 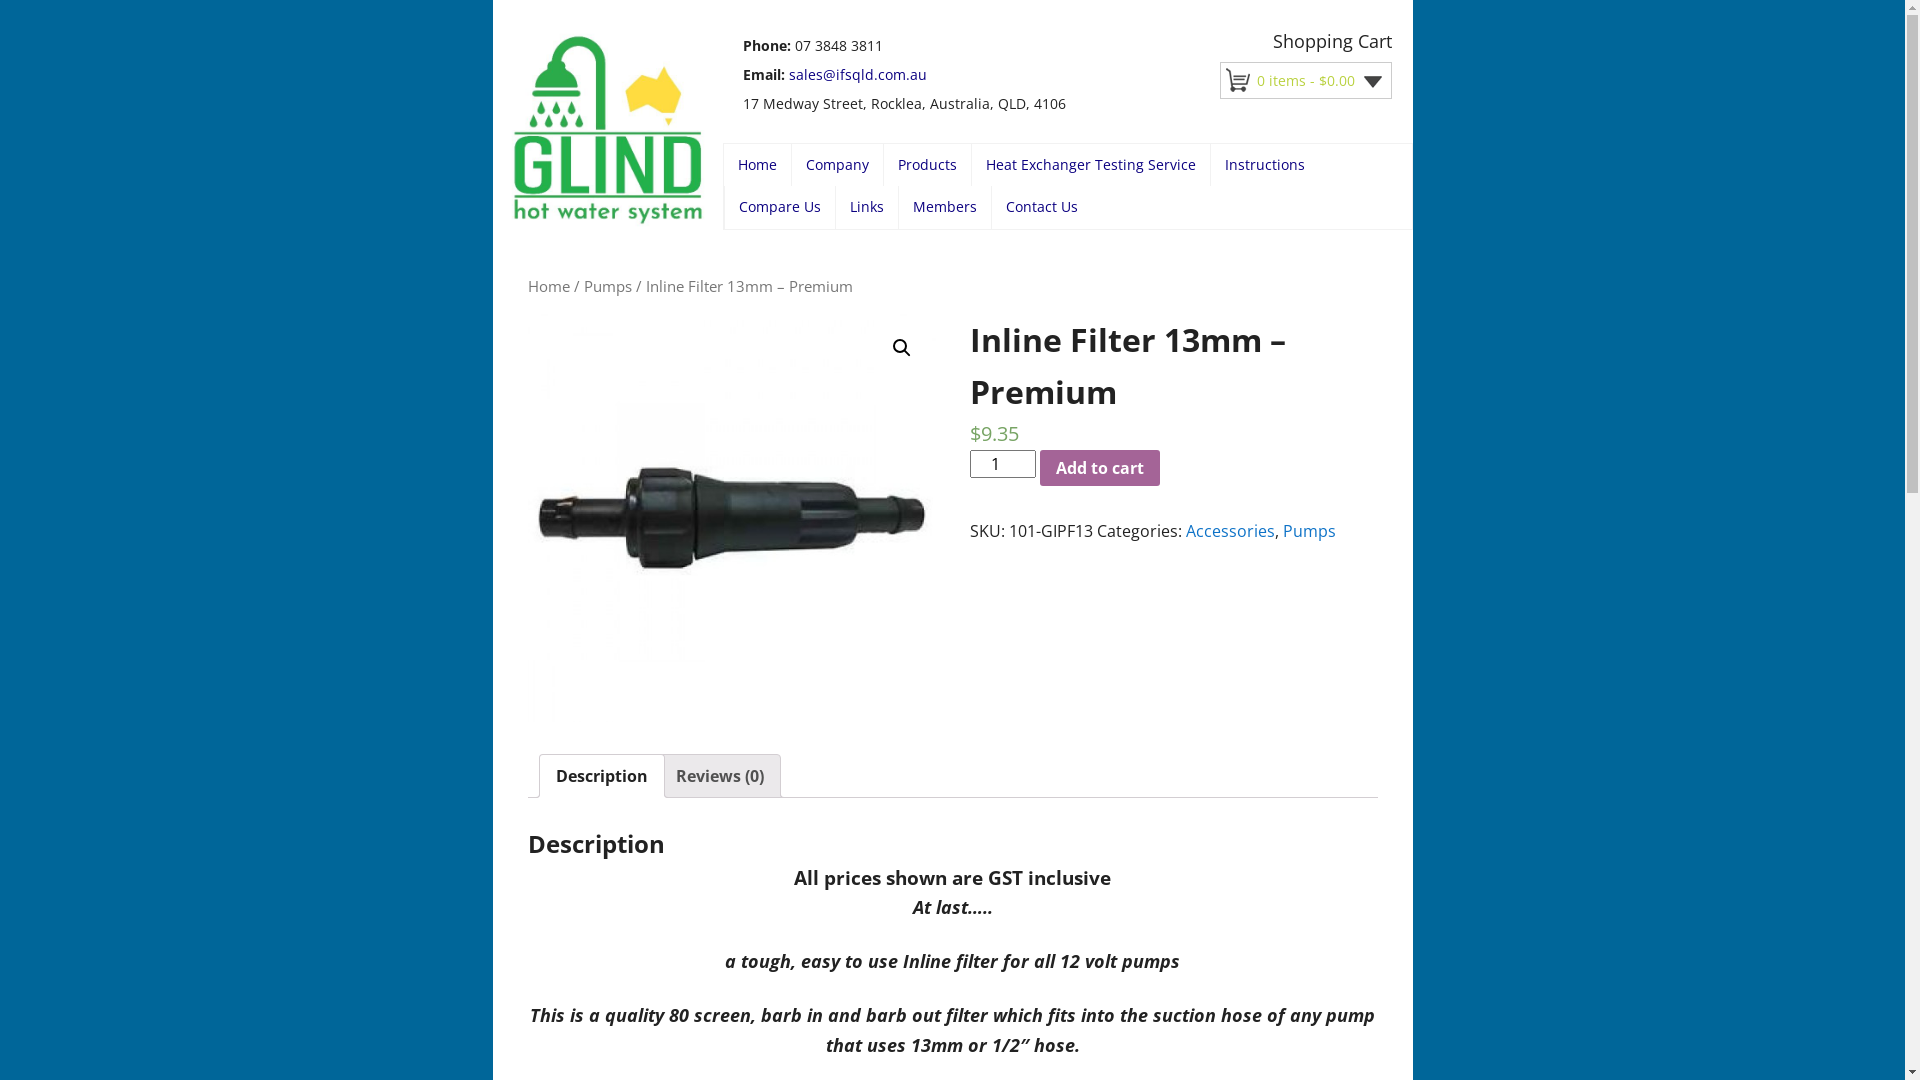 I want to click on Add to cart, so click(x=1100, y=468).